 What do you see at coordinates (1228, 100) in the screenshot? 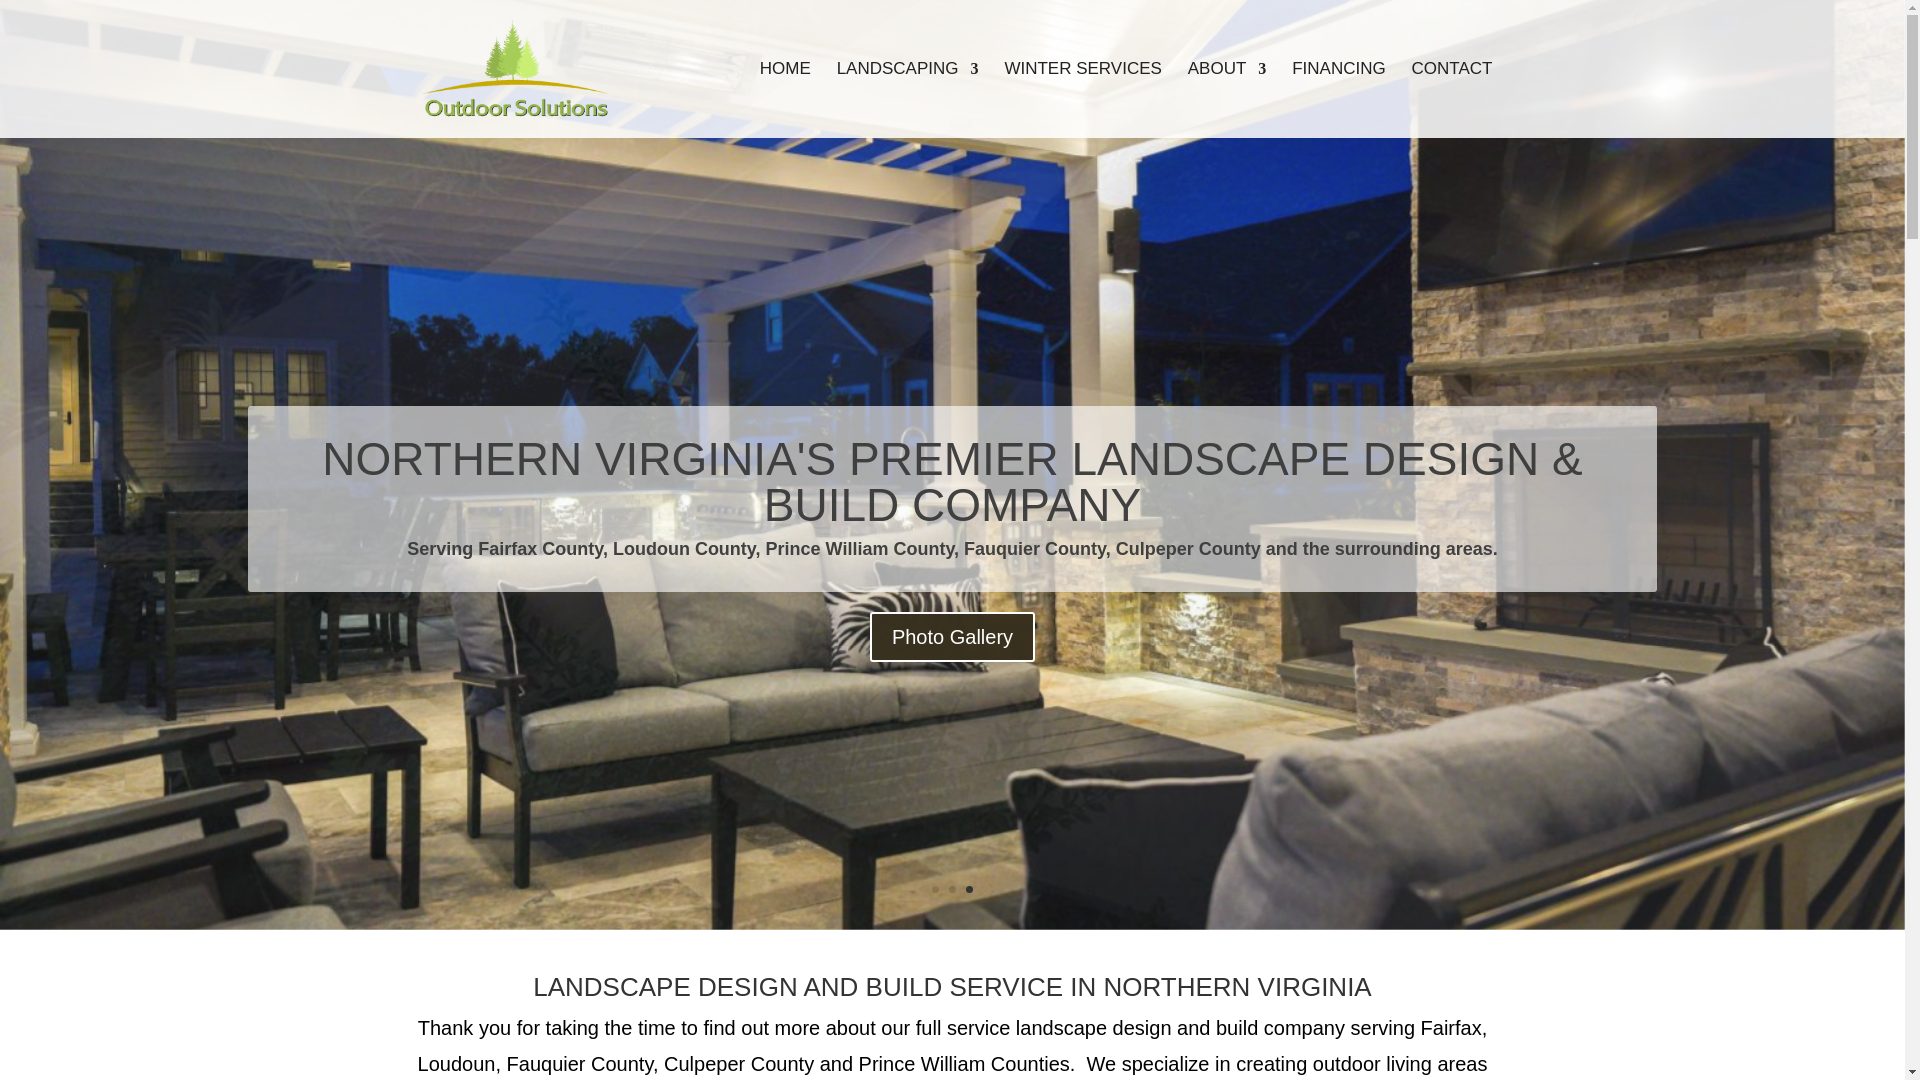
I see `ABOUT` at bounding box center [1228, 100].